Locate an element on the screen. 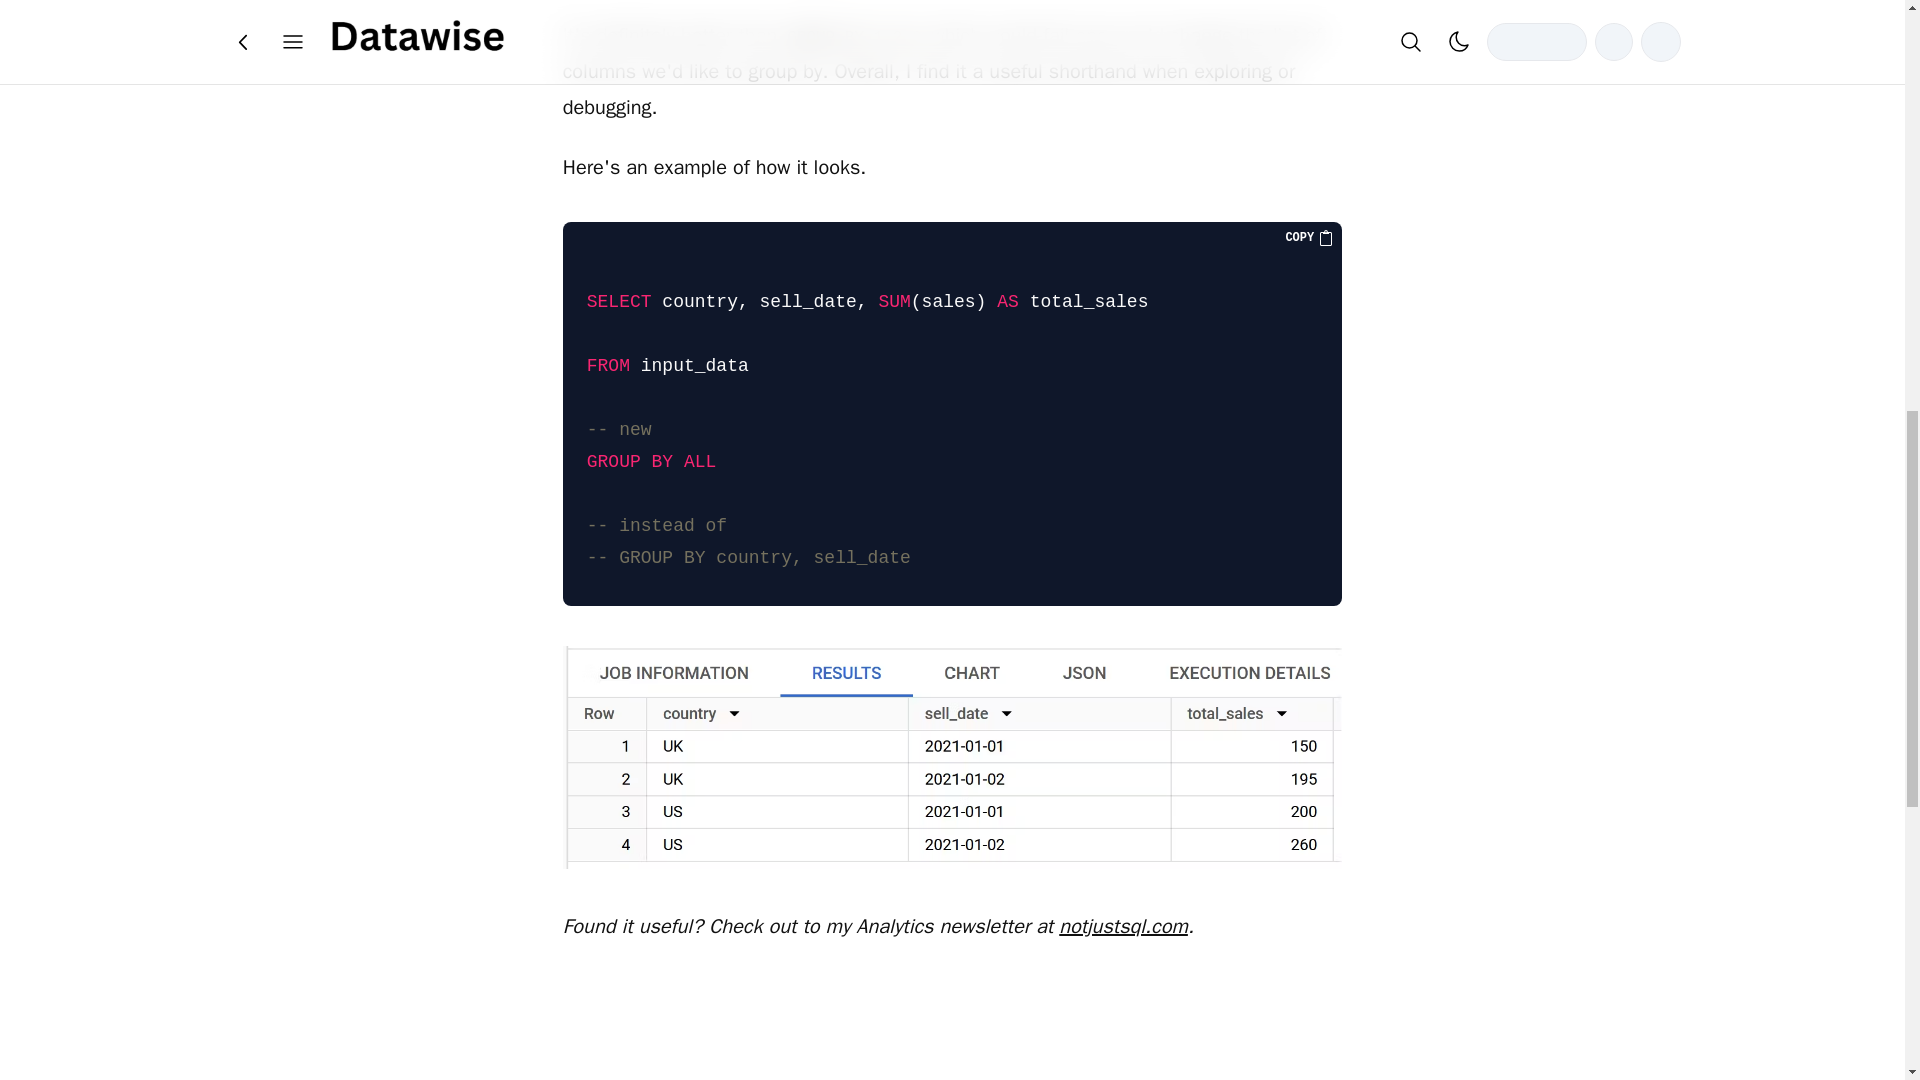  notjustsql.com is located at coordinates (1124, 926).